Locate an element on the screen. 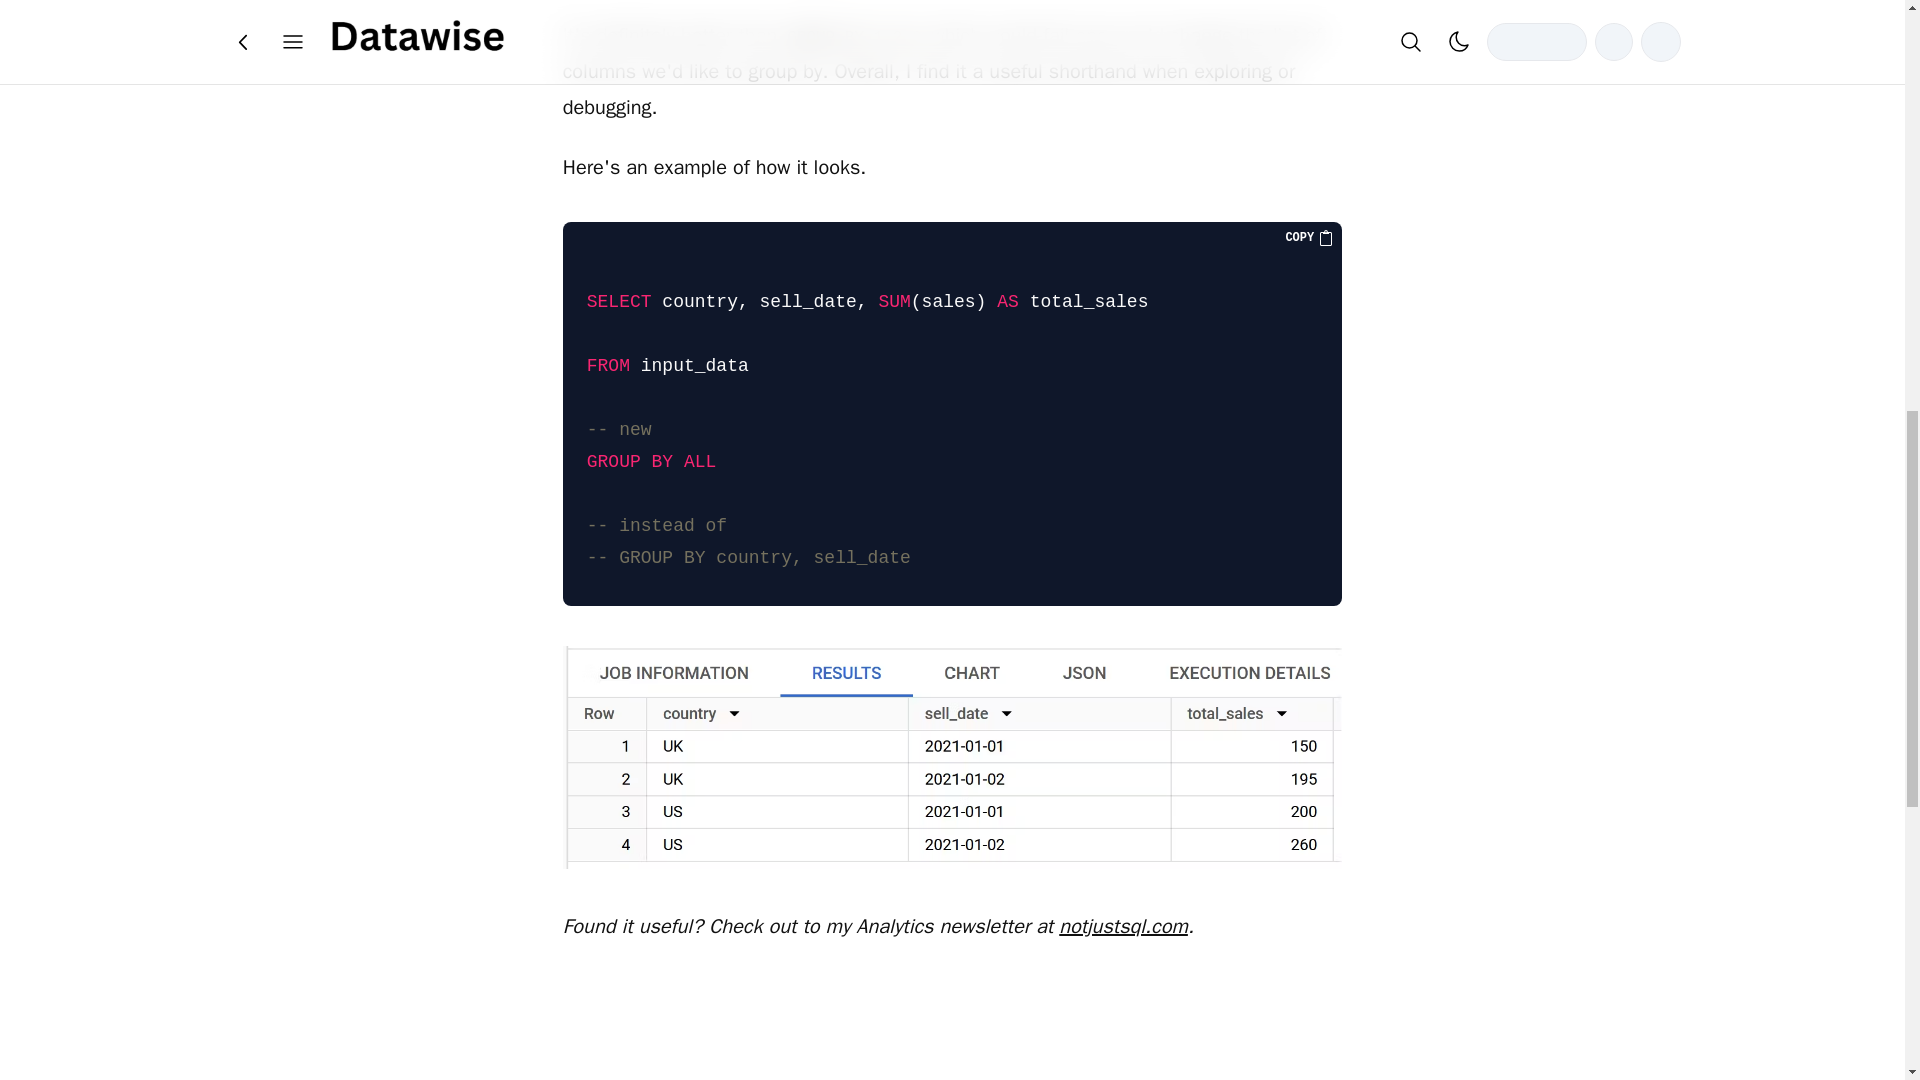  notjustsql.com is located at coordinates (1124, 926).